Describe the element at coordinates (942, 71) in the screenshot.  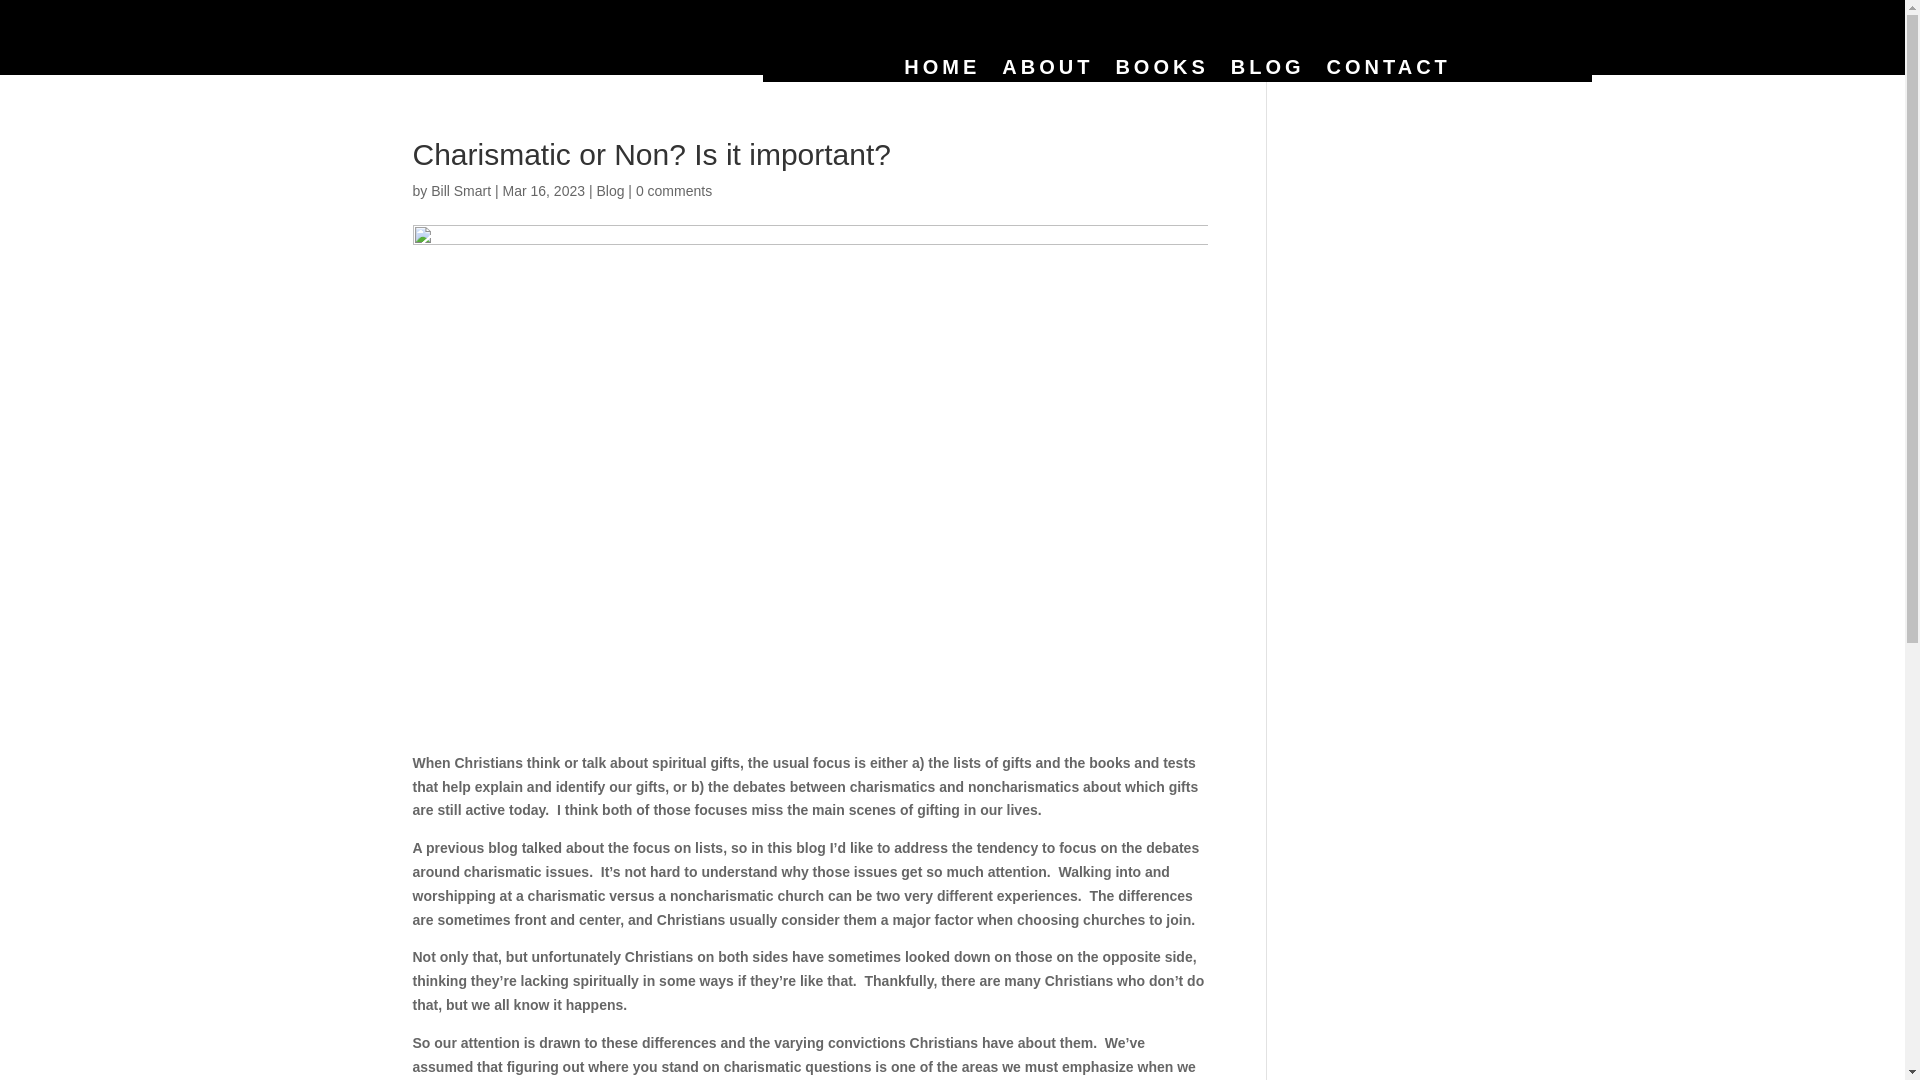
I see `HOME` at that location.